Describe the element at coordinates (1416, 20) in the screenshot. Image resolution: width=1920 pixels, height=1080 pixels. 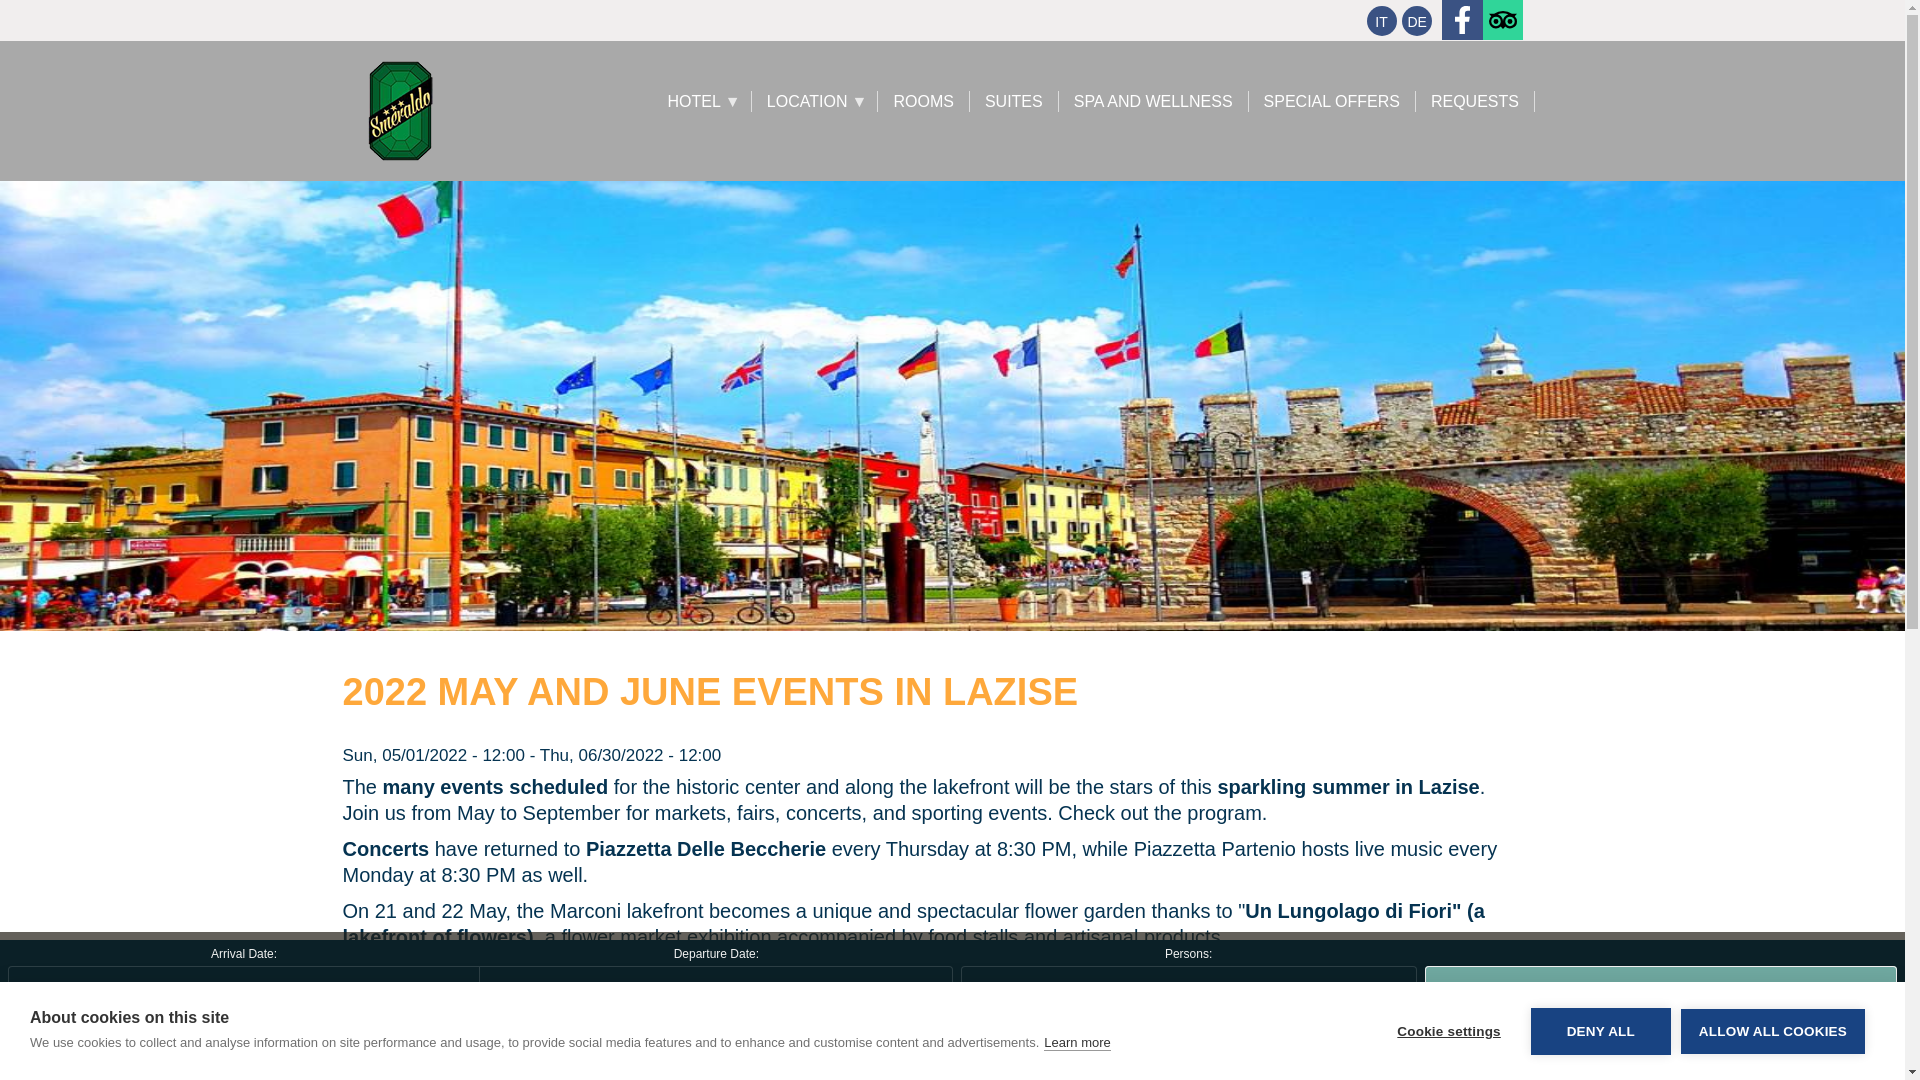
I see `DE` at that location.